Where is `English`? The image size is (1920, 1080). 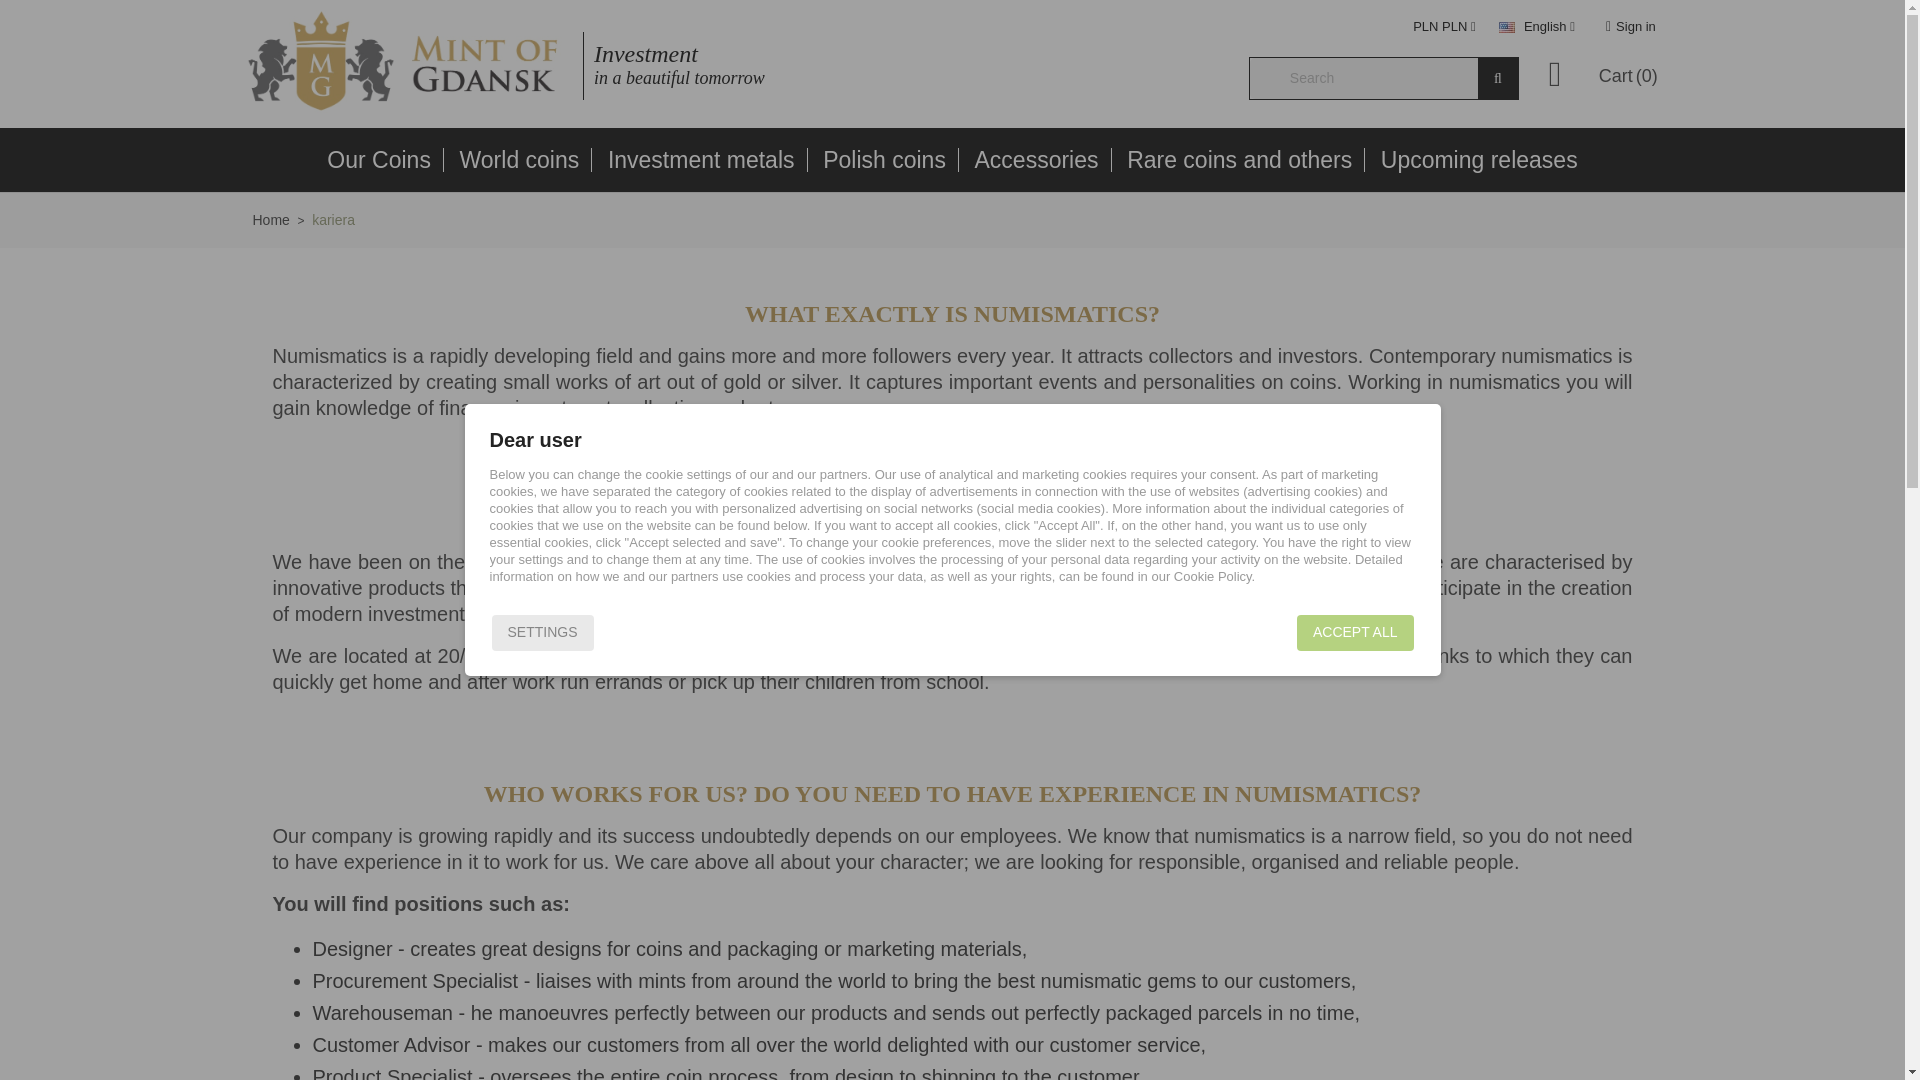
English is located at coordinates (1541, 26).